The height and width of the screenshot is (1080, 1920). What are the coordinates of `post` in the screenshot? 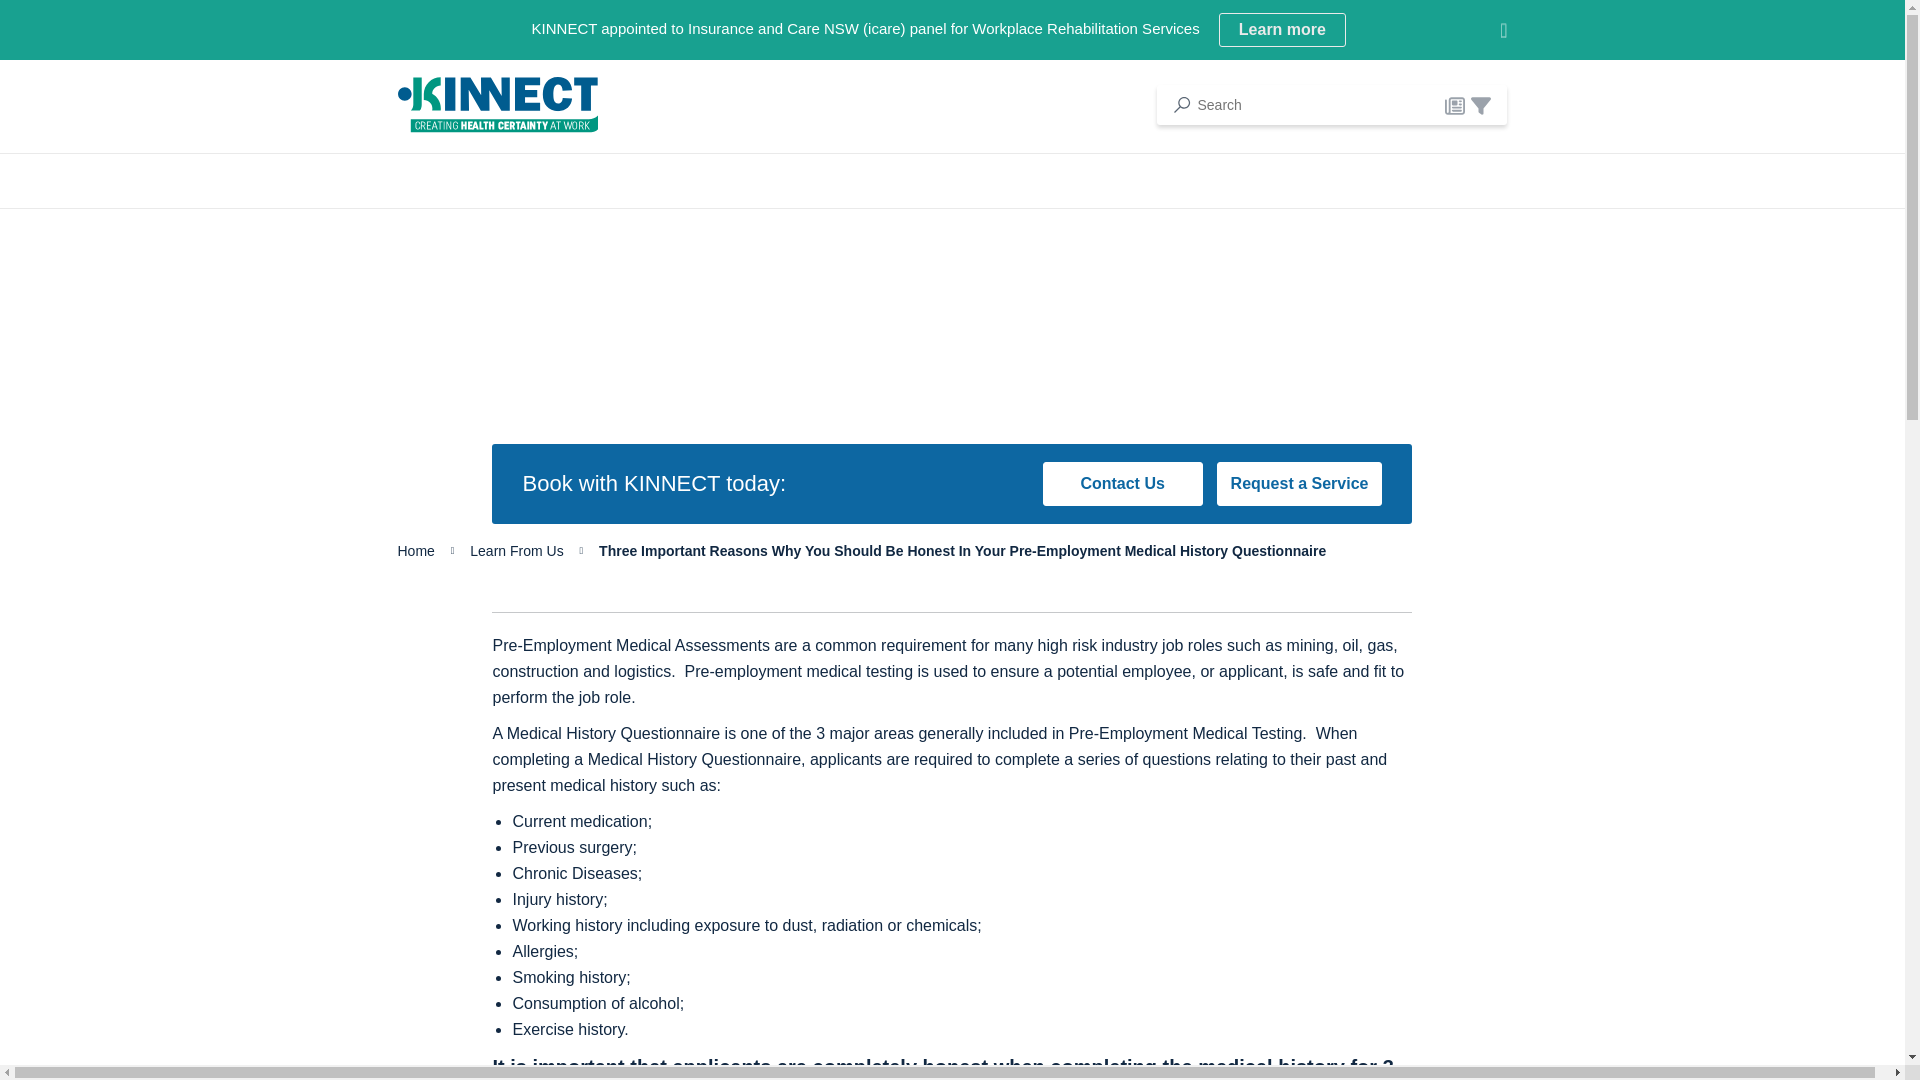 It's located at (1480, 106).